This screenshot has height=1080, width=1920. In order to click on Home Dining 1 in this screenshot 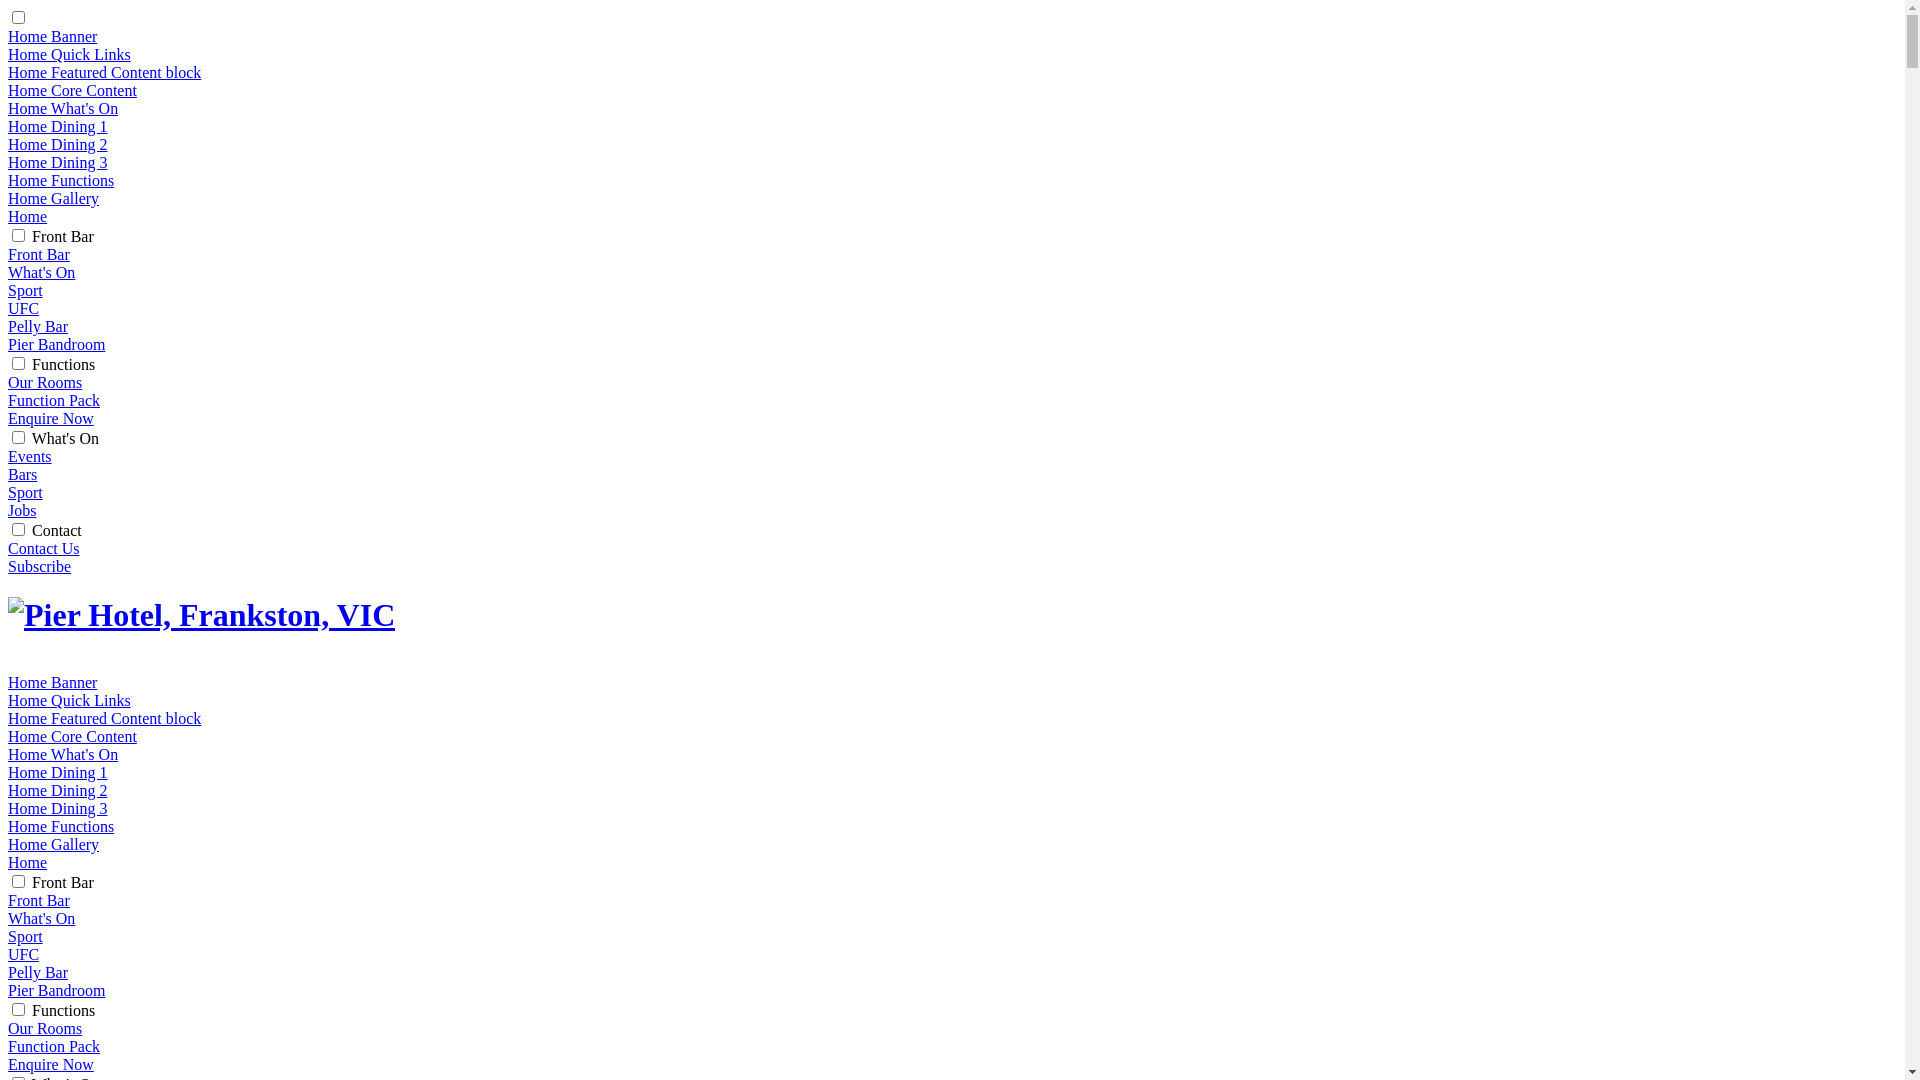, I will do `click(58, 772)`.